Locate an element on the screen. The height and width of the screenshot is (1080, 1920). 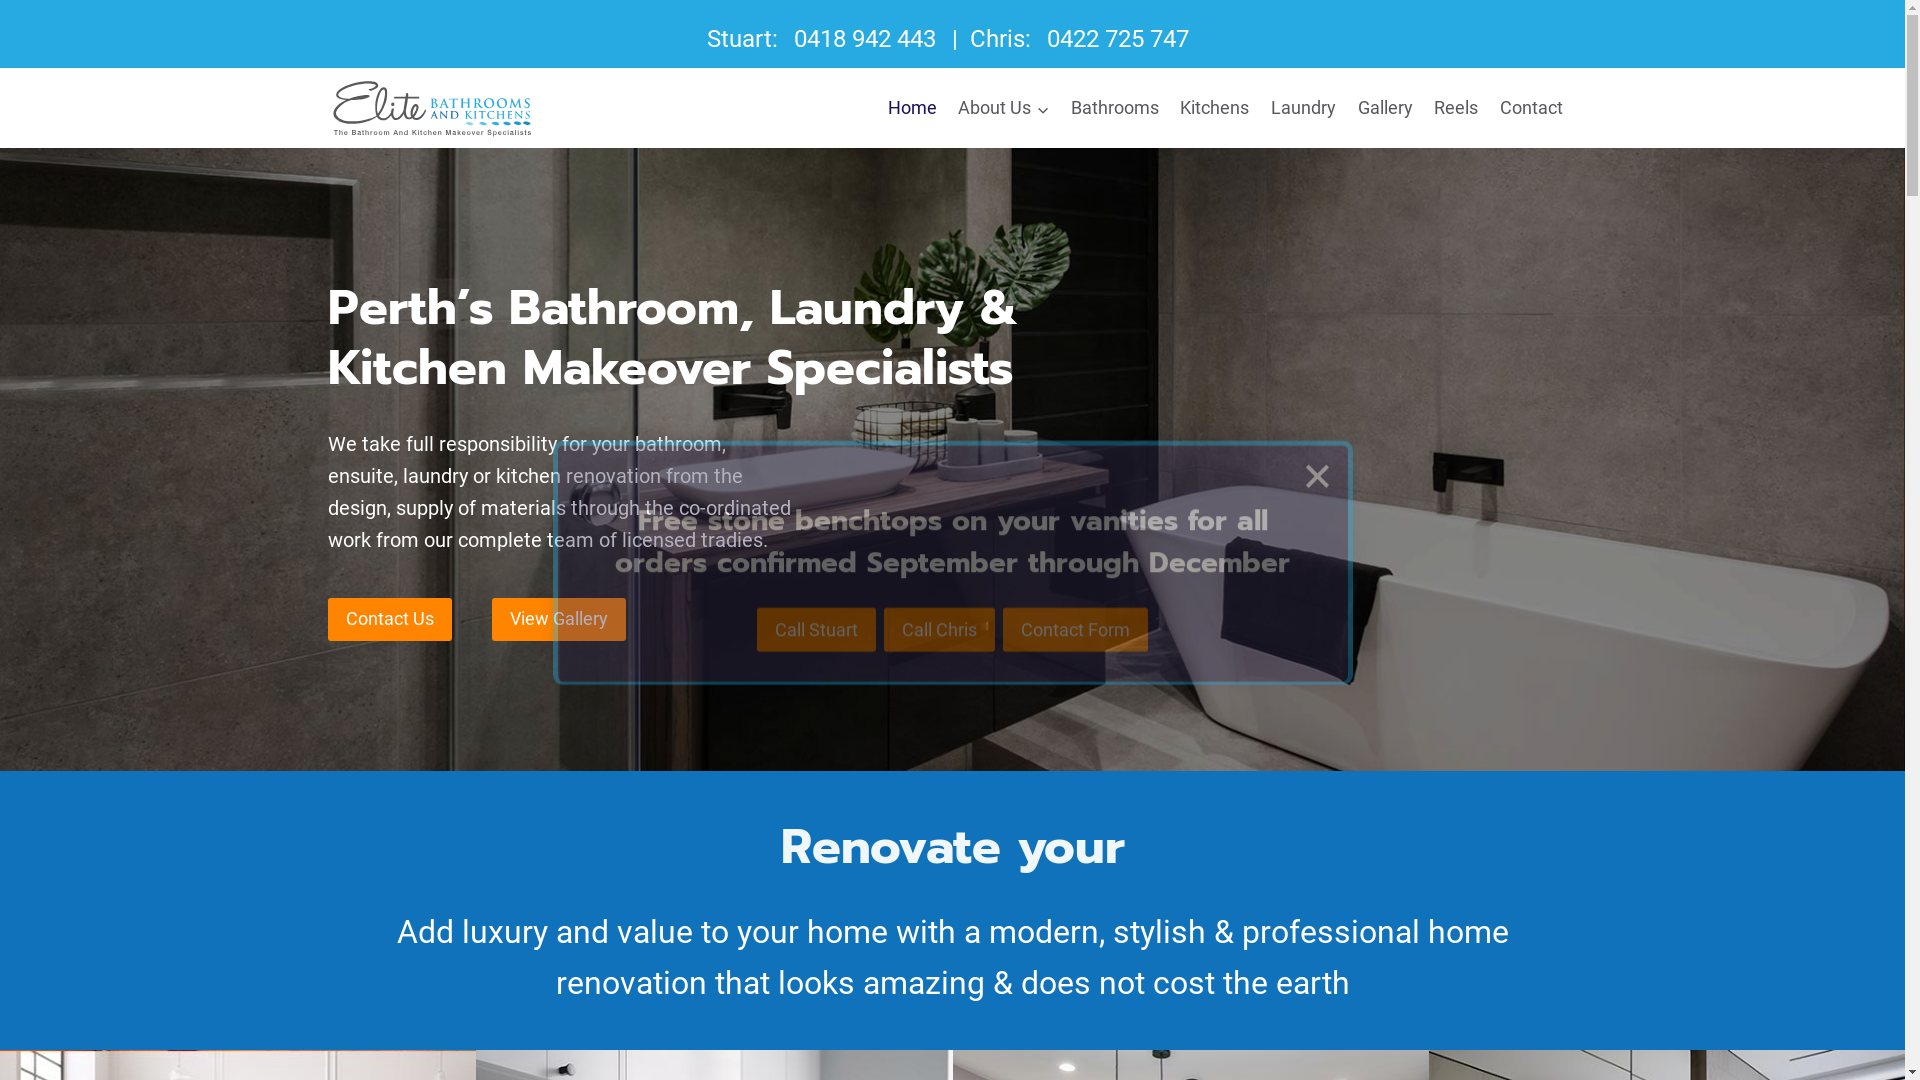
Contact Us is located at coordinates (390, 620).